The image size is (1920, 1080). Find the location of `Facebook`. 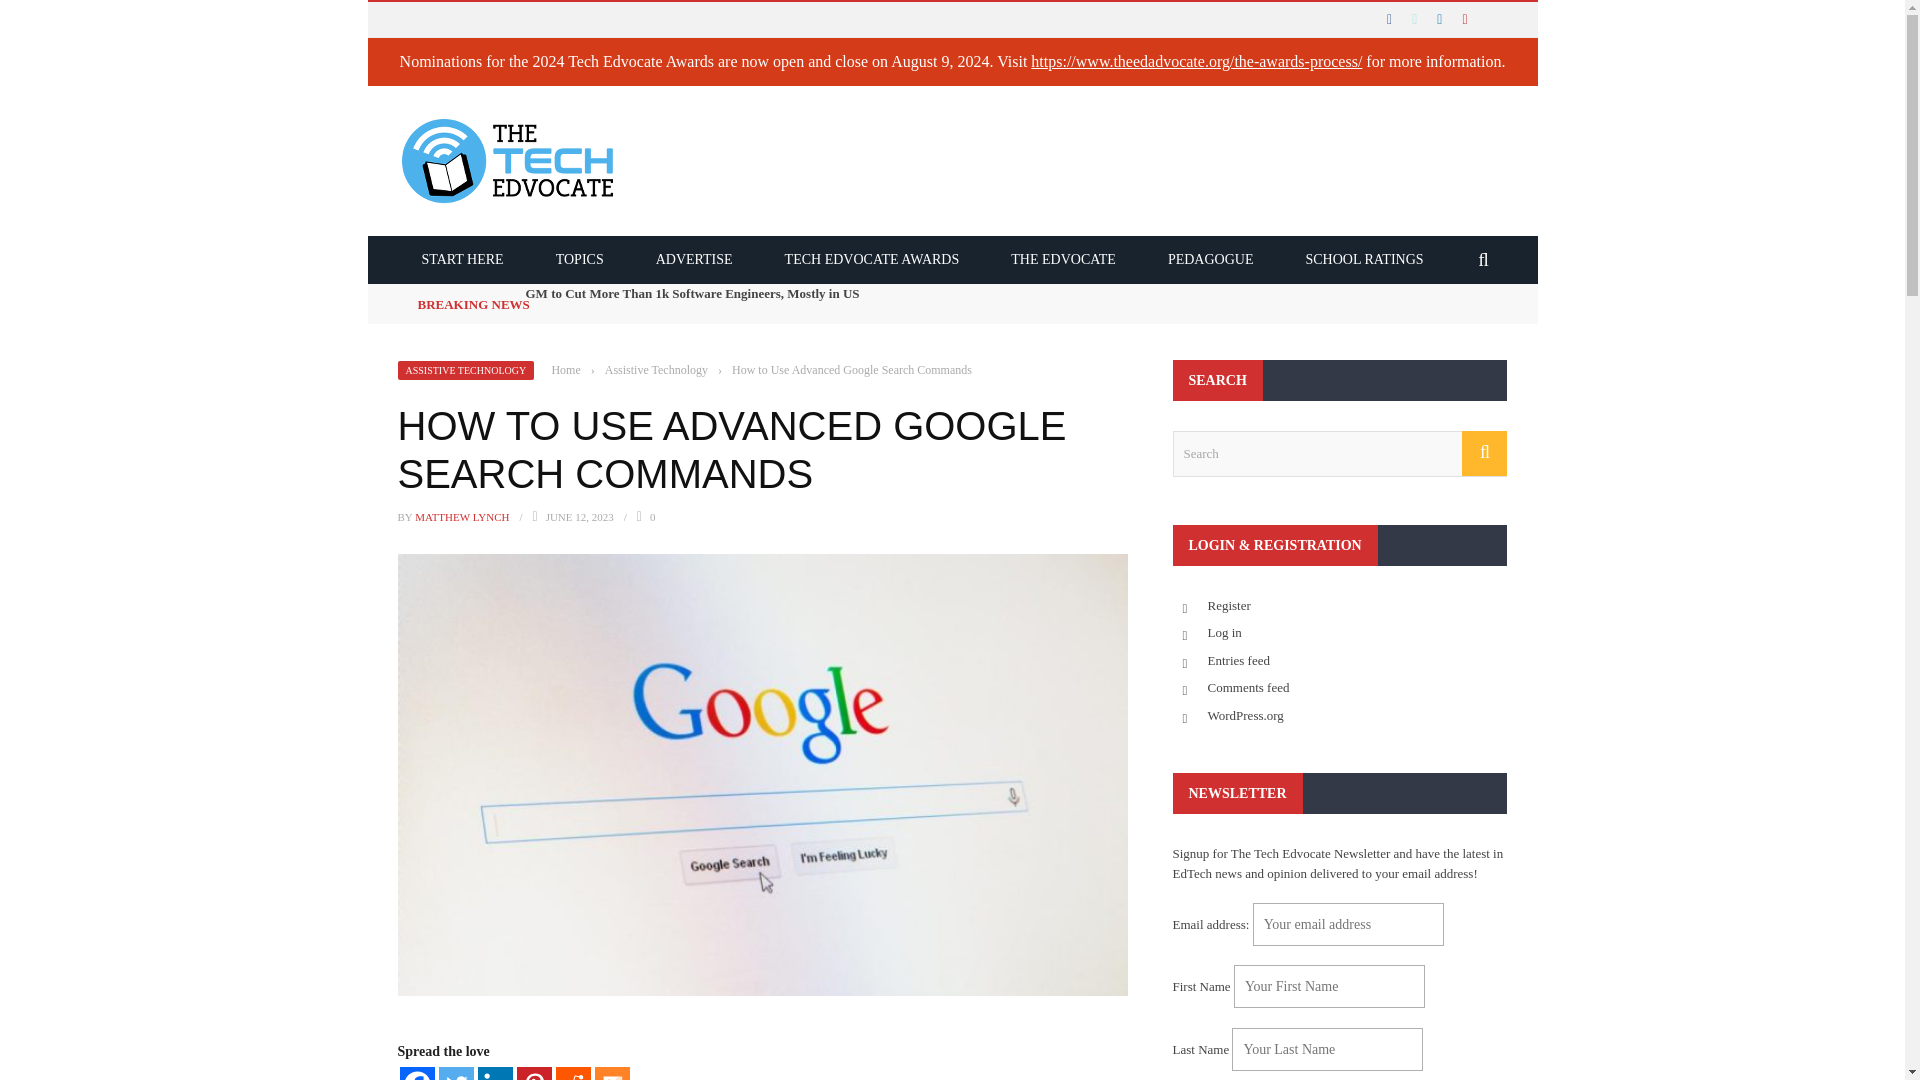

Facebook is located at coordinates (417, 1074).